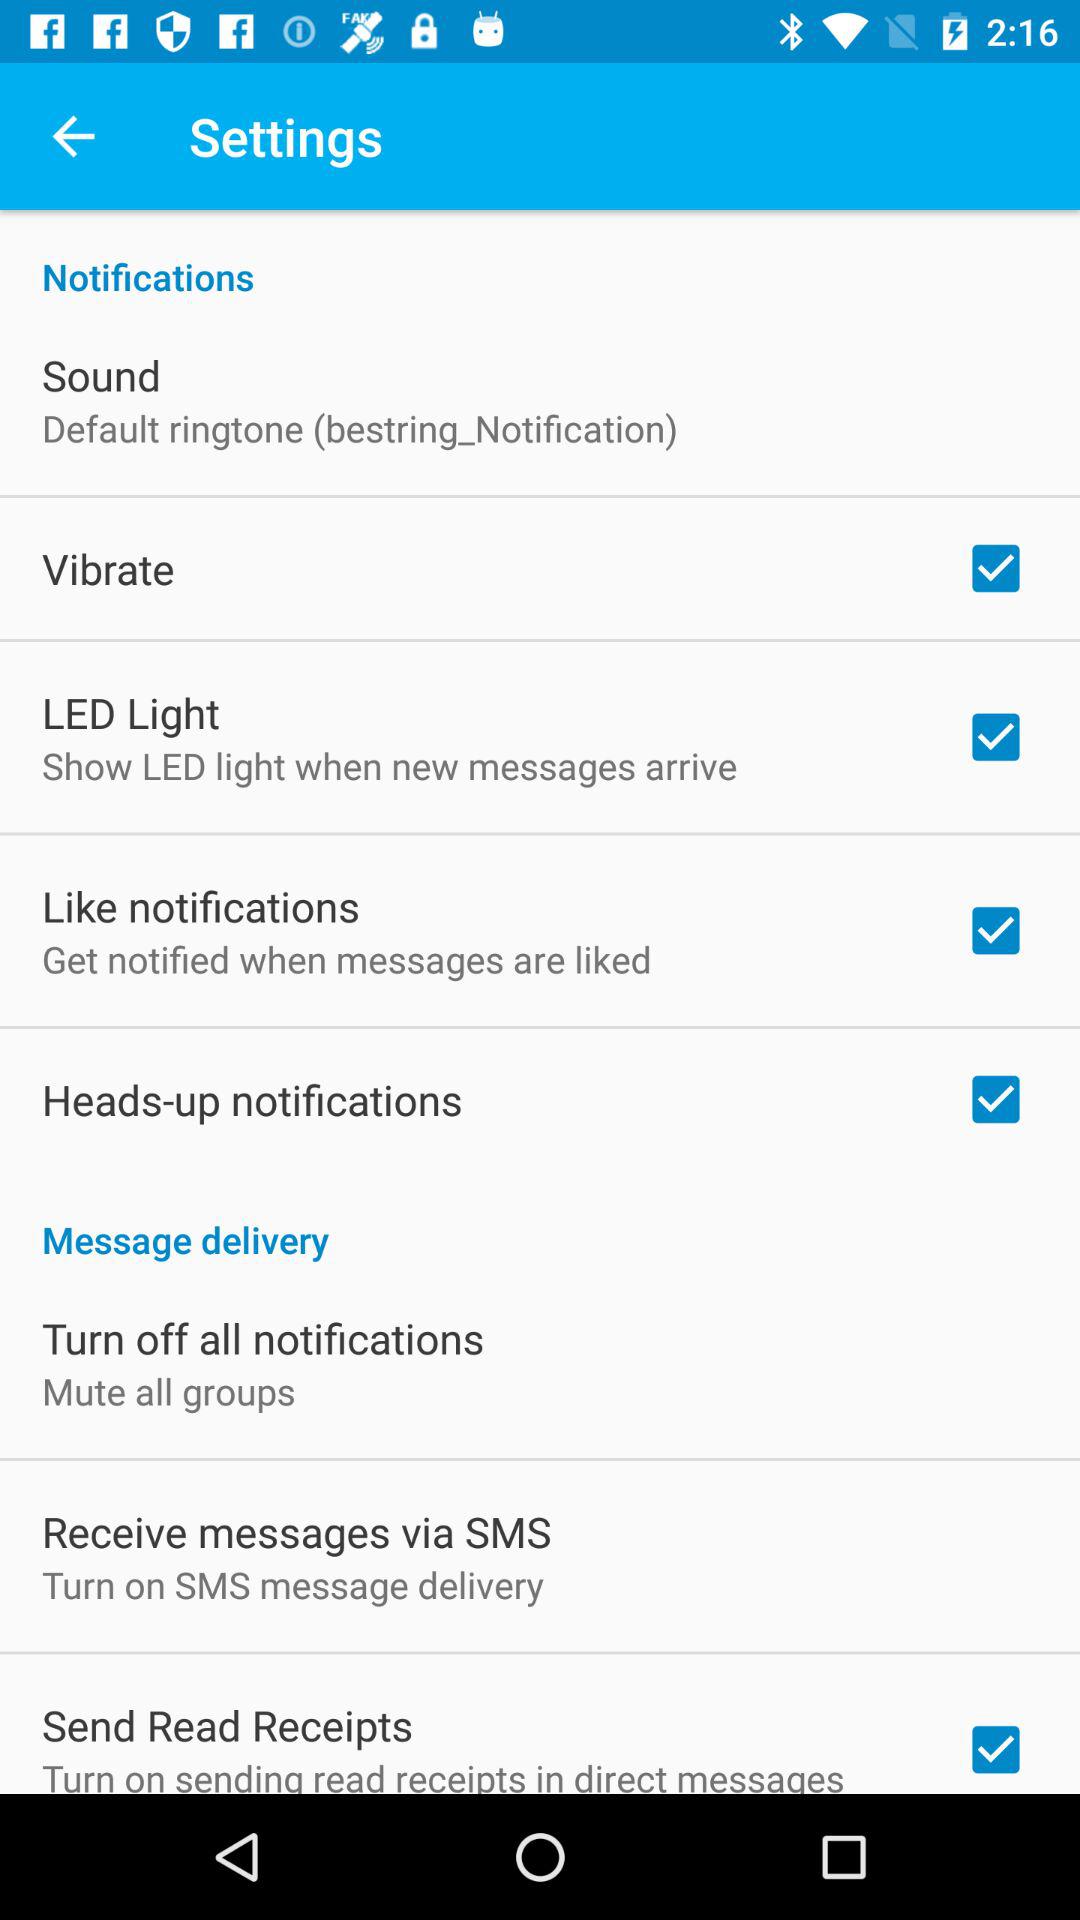 The width and height of the screenshot is (1080, 1920). What do you see at coordinates (201, 906) in the screenshot?
I see `choose like notifications item` at bounding box center [201, 906].